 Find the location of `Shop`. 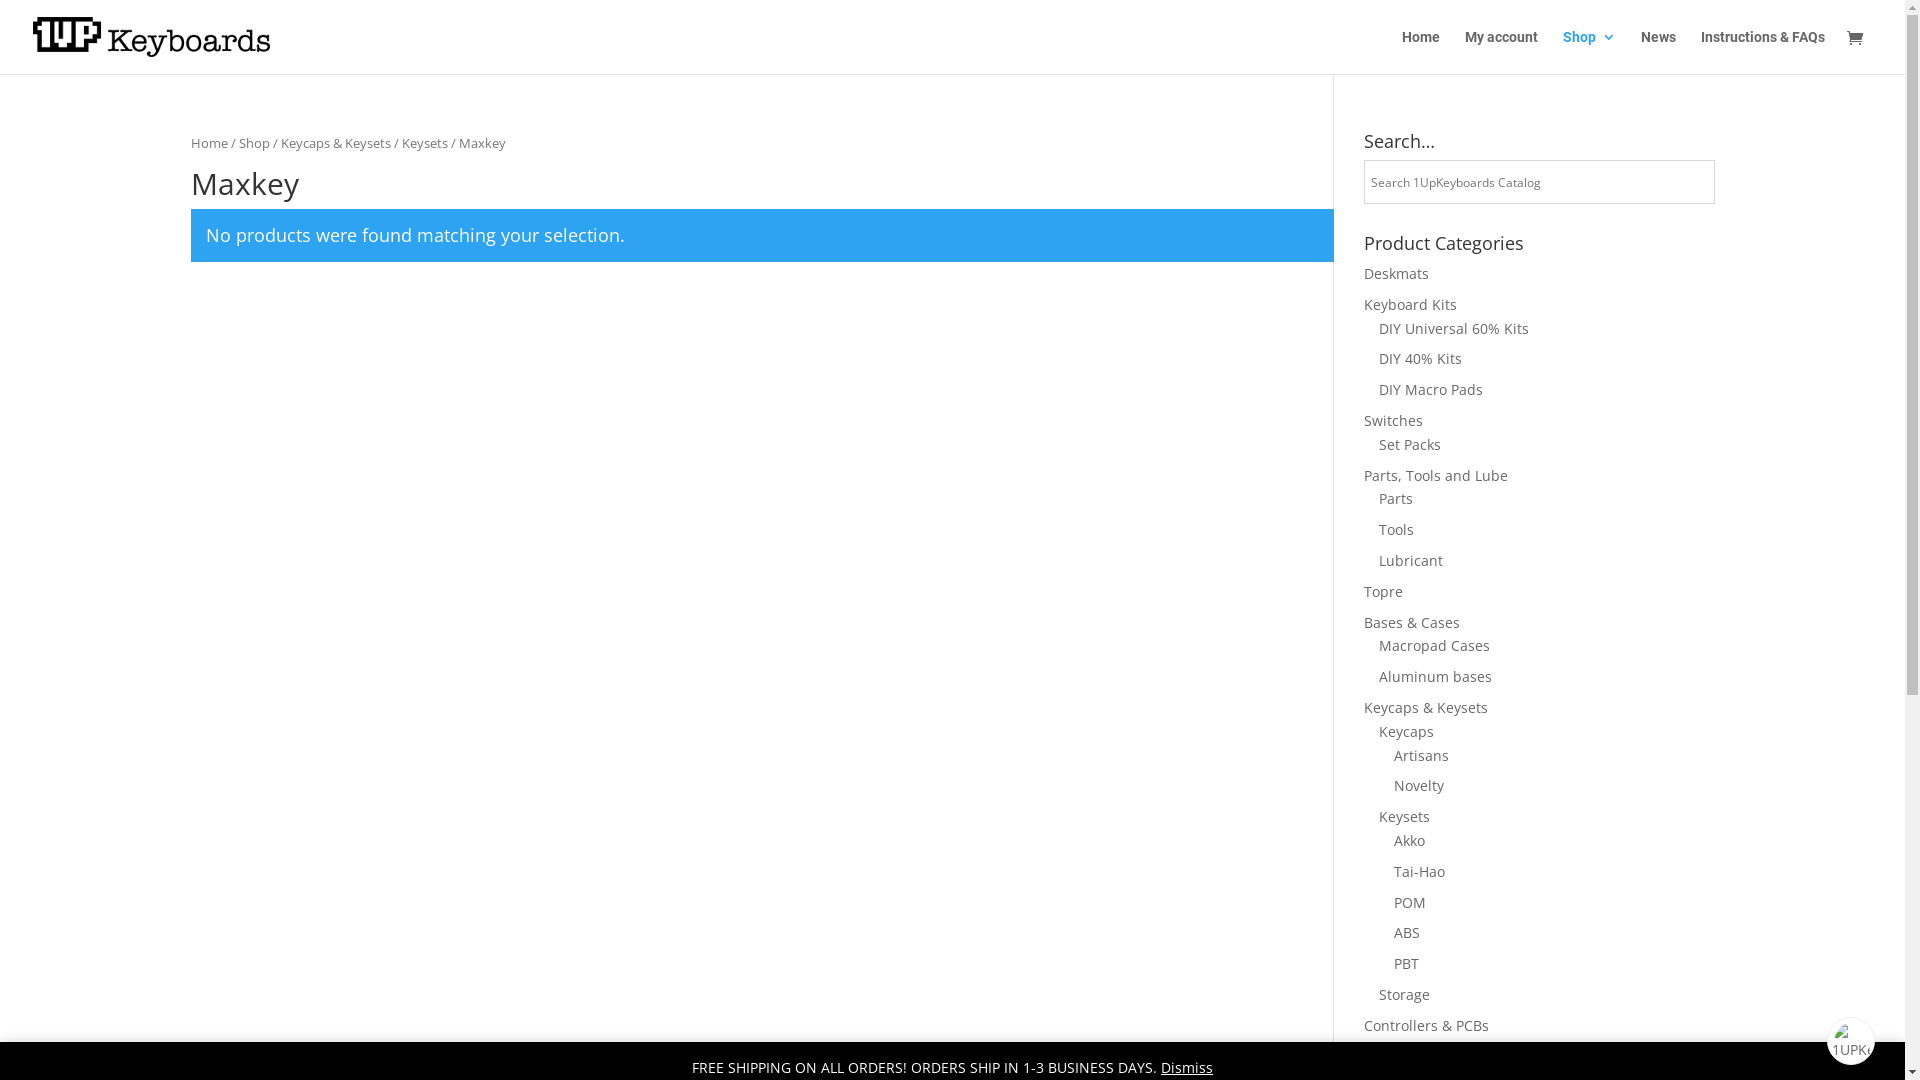

Shop is located at coordinates (1590, 52).